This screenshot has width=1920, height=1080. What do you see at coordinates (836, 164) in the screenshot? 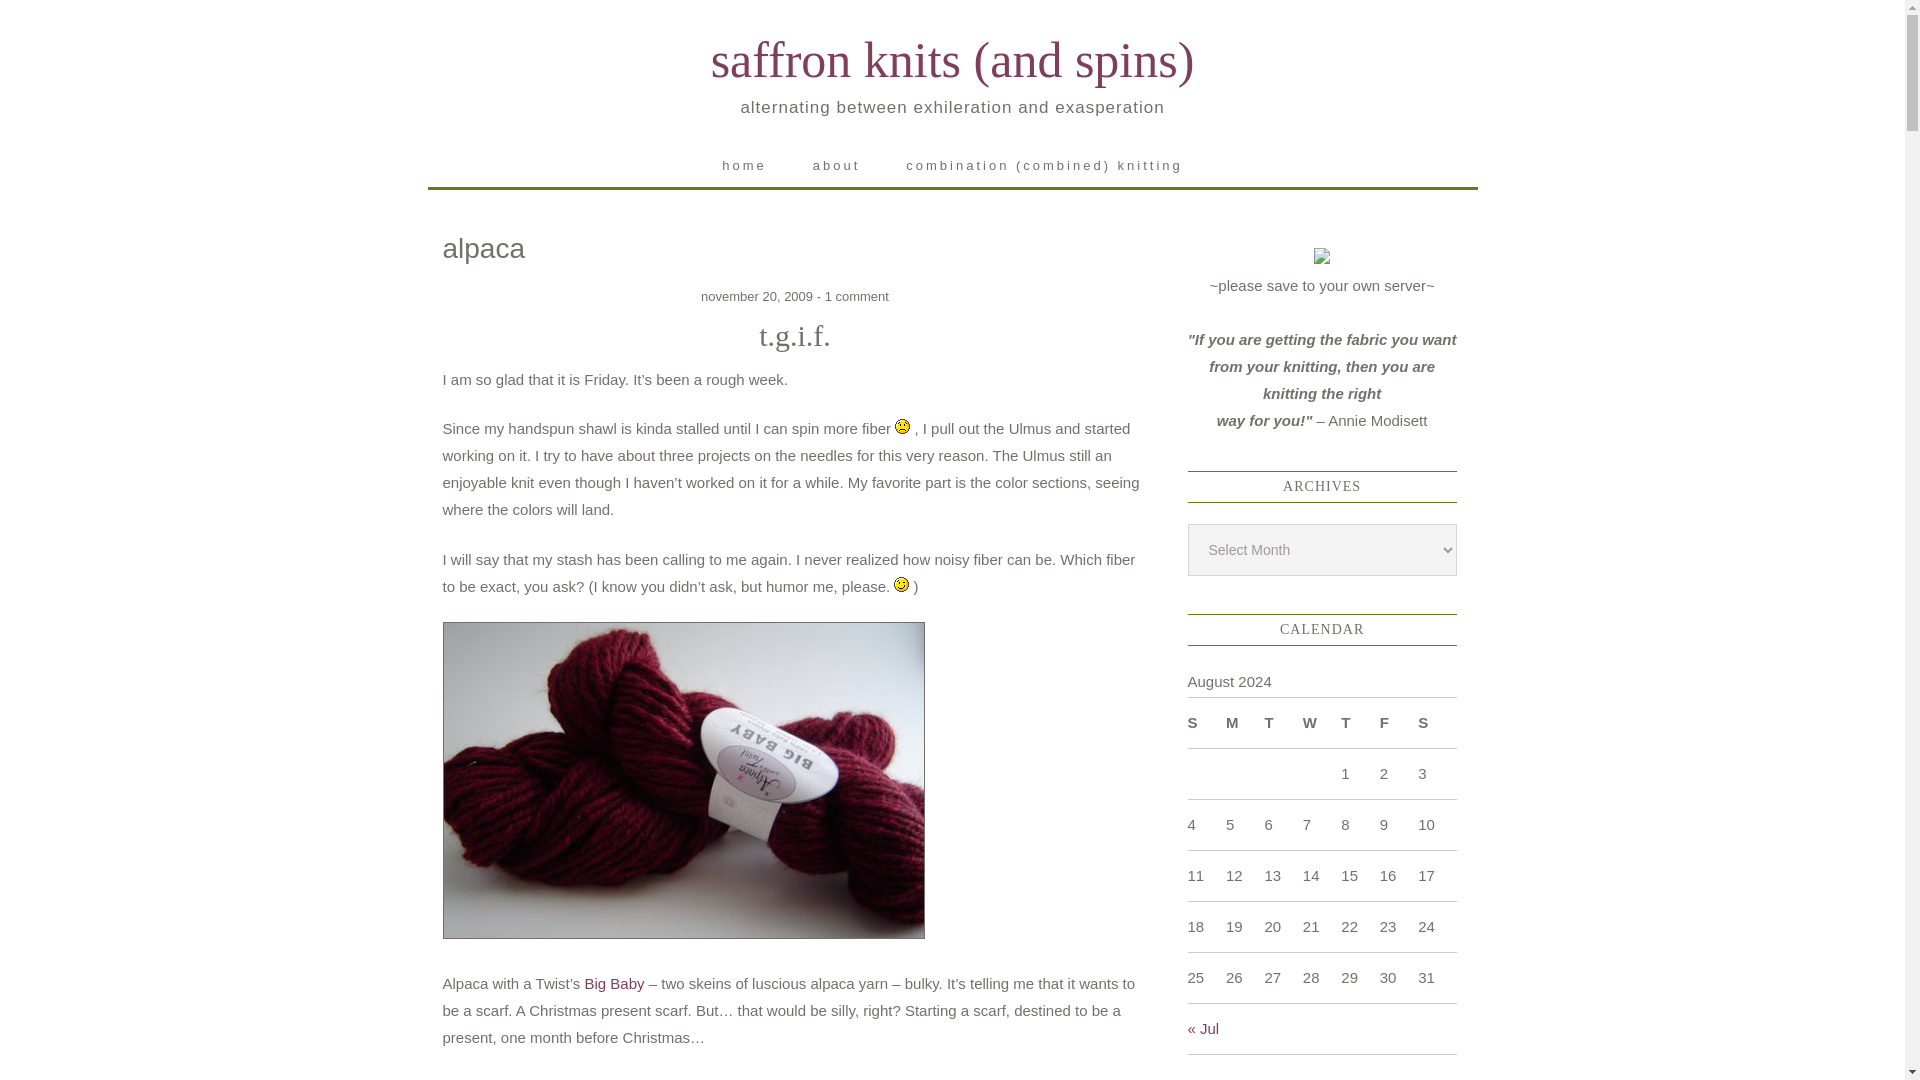
I see `about` at bounding box center [836, 164].